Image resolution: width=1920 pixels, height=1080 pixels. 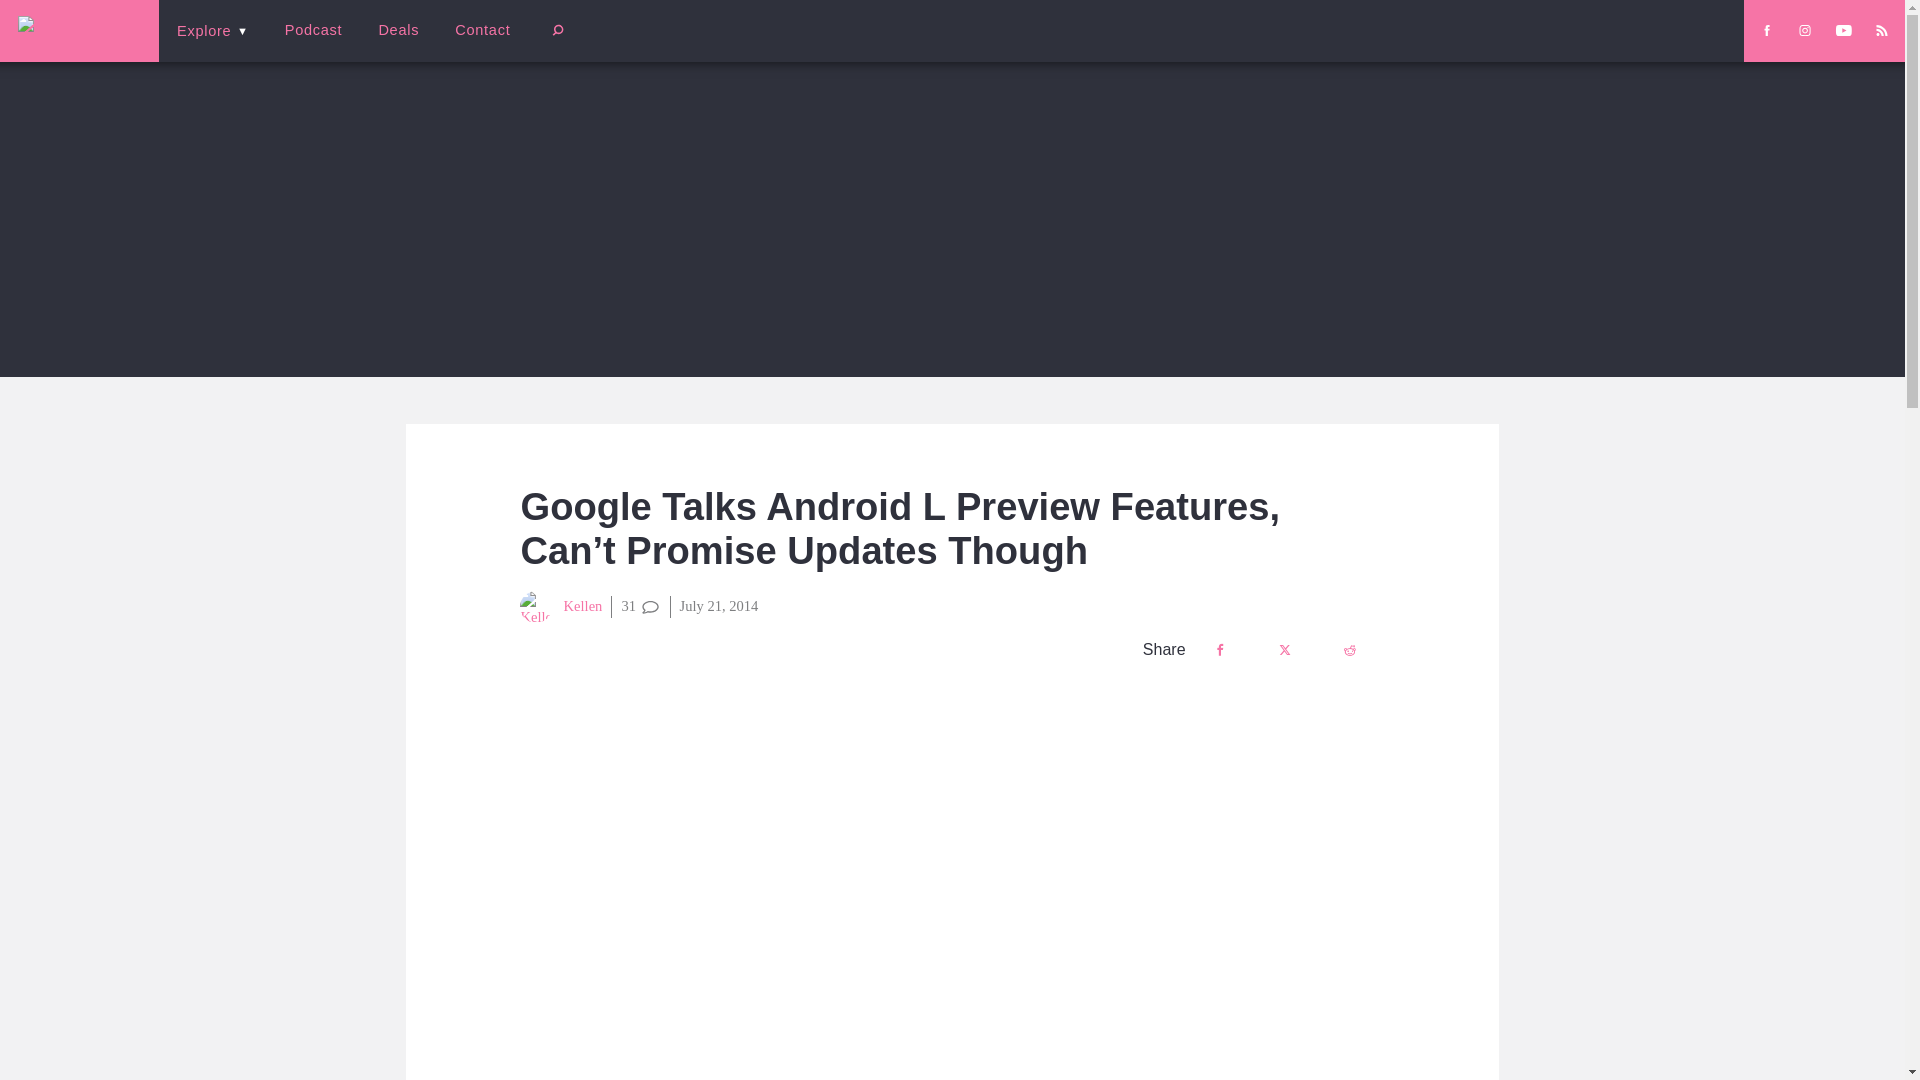 What do you see at coordinates (212, 30) in the screenshot?
I see `Explore` at bounding box center [212, 30].